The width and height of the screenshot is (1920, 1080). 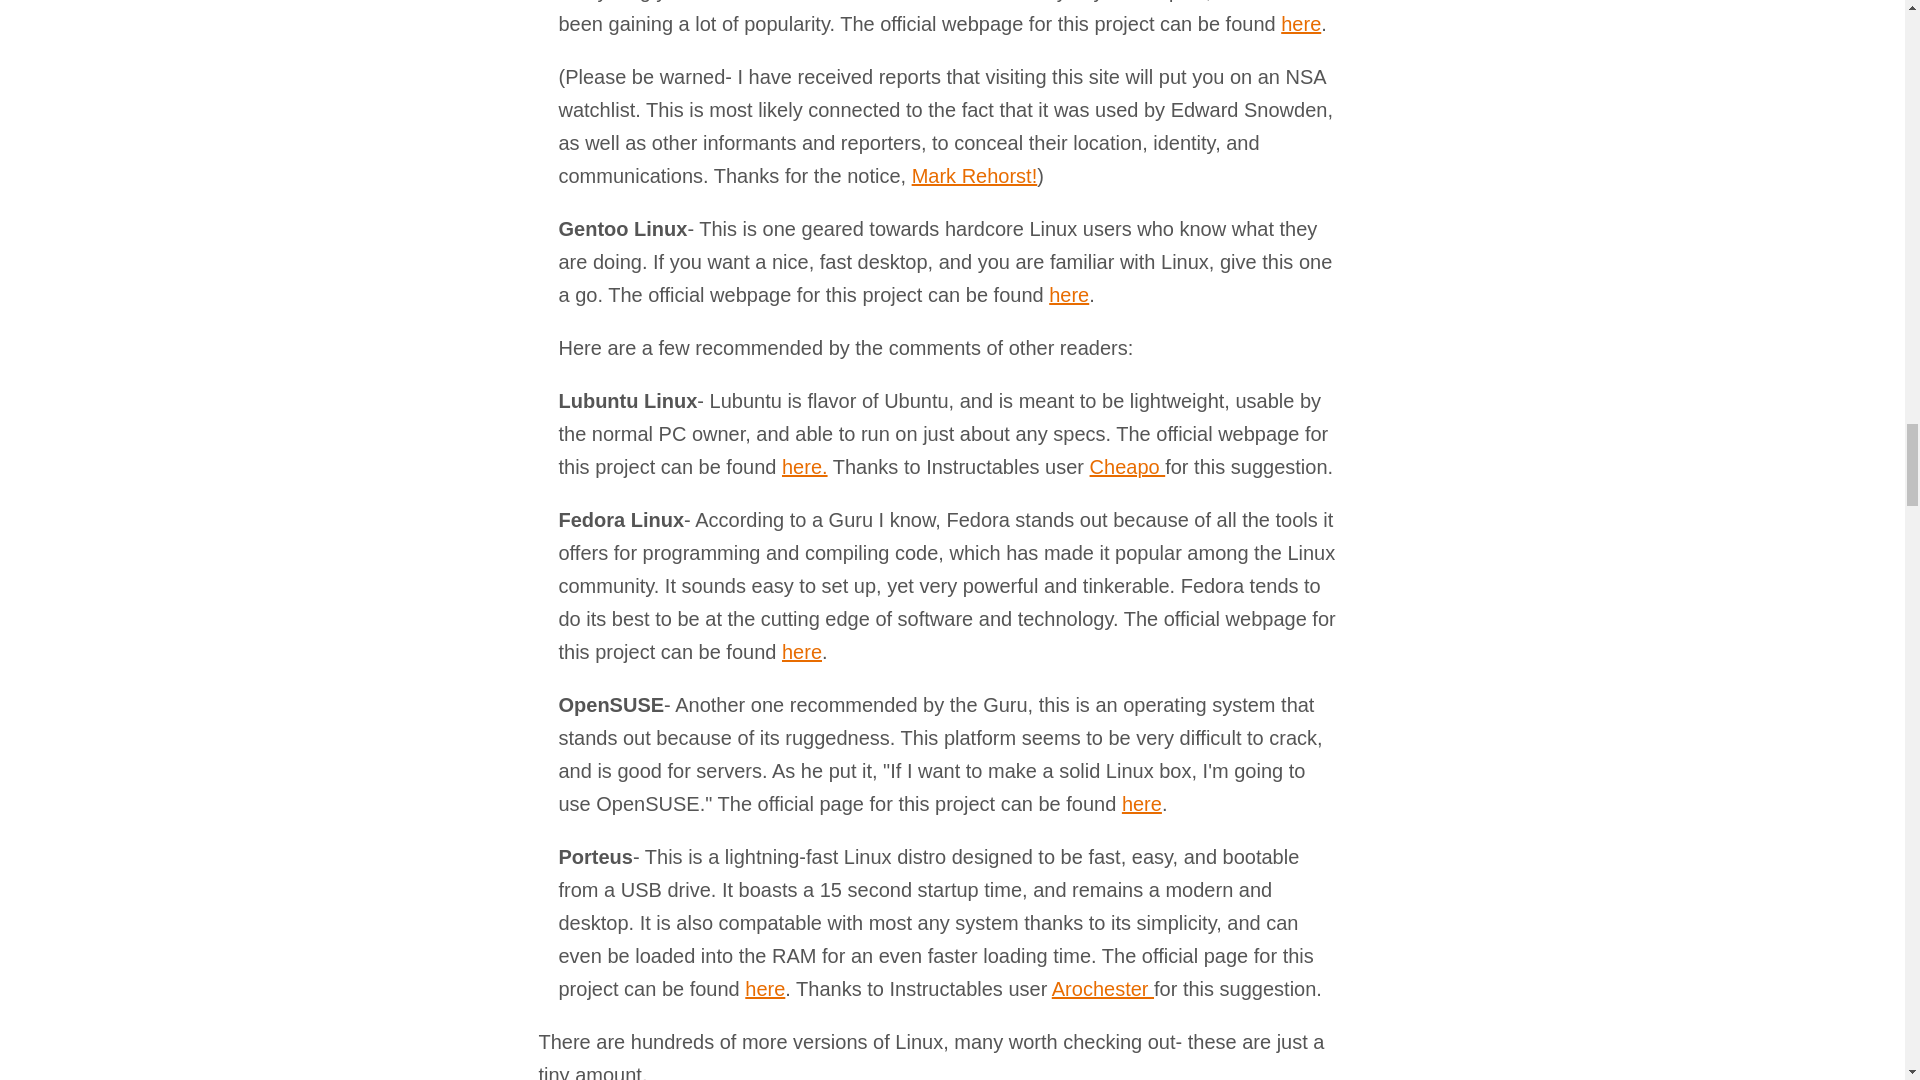 I want to click on Mark Rehorst!, so click(x=975, y=176).